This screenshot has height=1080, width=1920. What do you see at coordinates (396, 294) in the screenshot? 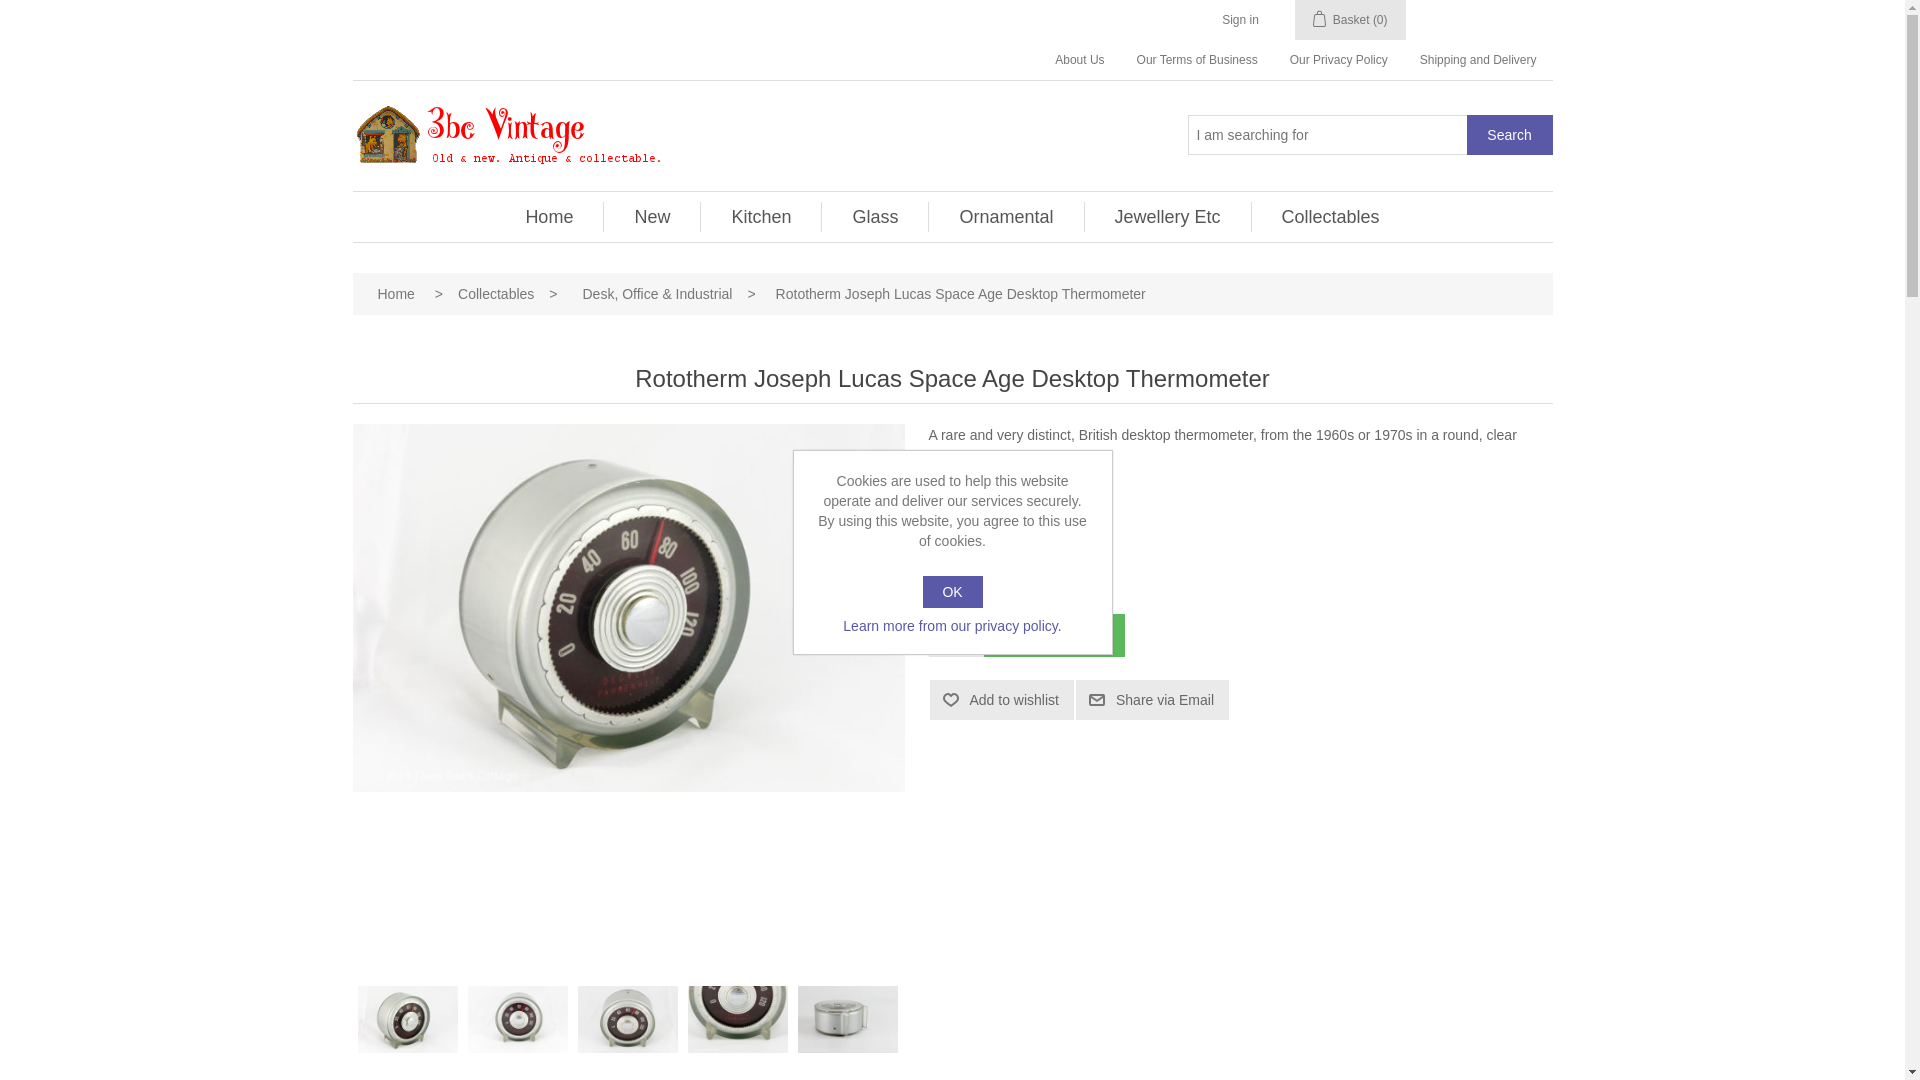
I see `Home` at bounding box center [396, 294].